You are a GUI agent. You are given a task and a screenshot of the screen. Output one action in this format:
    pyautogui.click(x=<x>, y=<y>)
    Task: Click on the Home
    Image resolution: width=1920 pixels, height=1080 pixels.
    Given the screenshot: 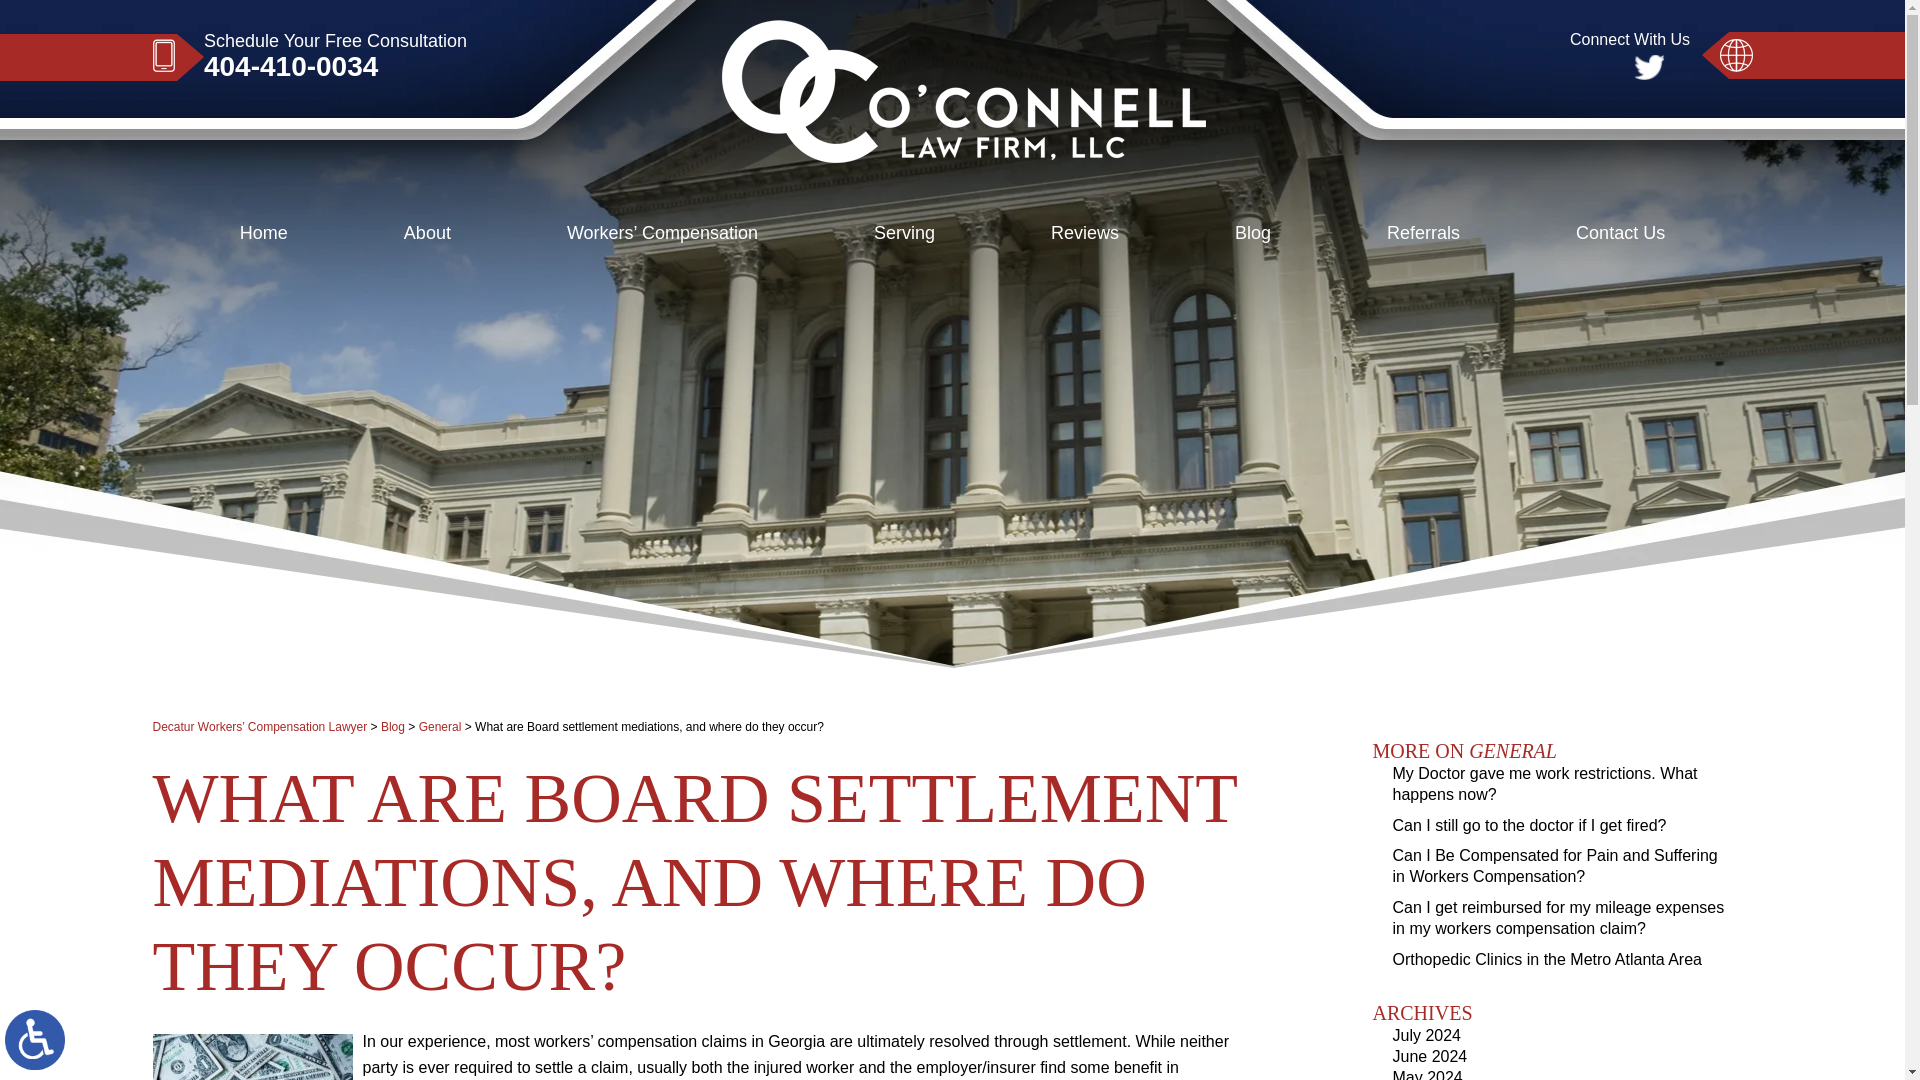 What is the action you would take?
    pyautogui.click(x=264, y=232)
    